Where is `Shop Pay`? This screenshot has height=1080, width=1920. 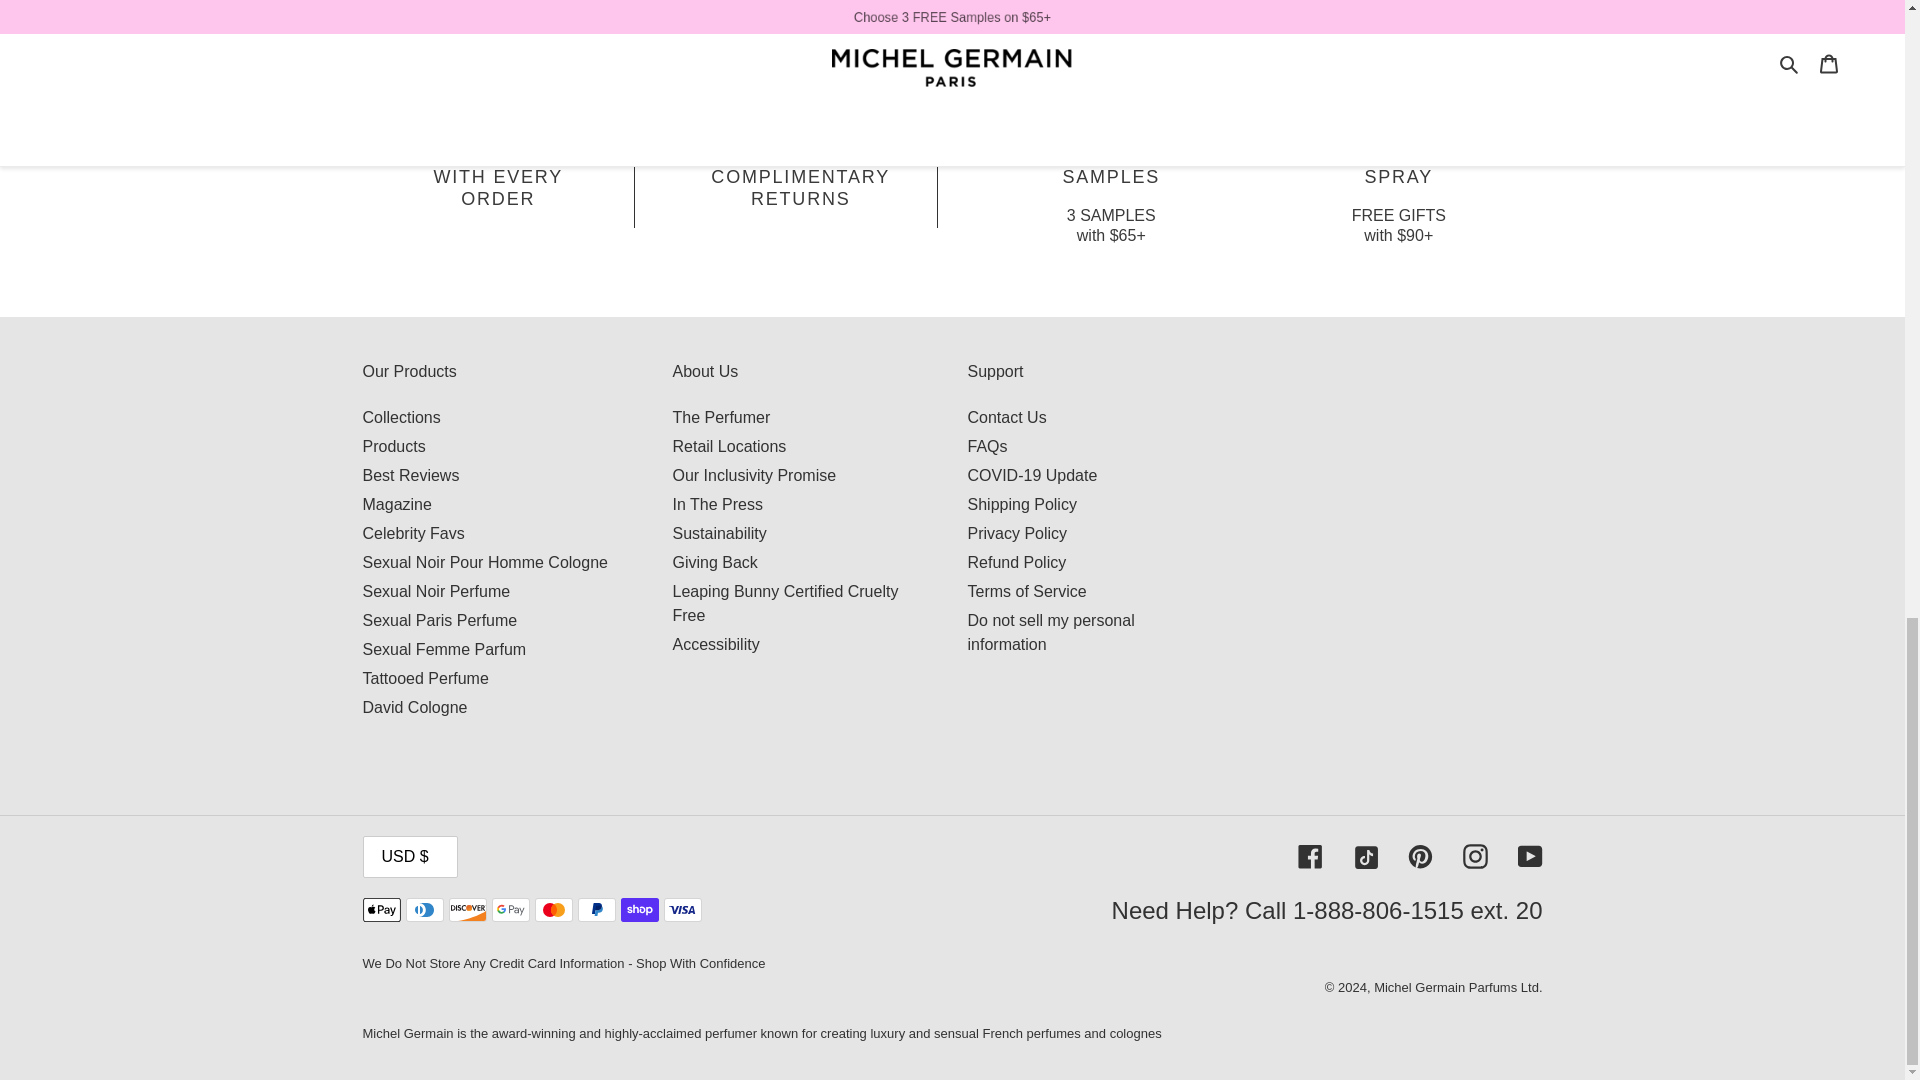 Shop Pay is located at coordinates (639, 910).